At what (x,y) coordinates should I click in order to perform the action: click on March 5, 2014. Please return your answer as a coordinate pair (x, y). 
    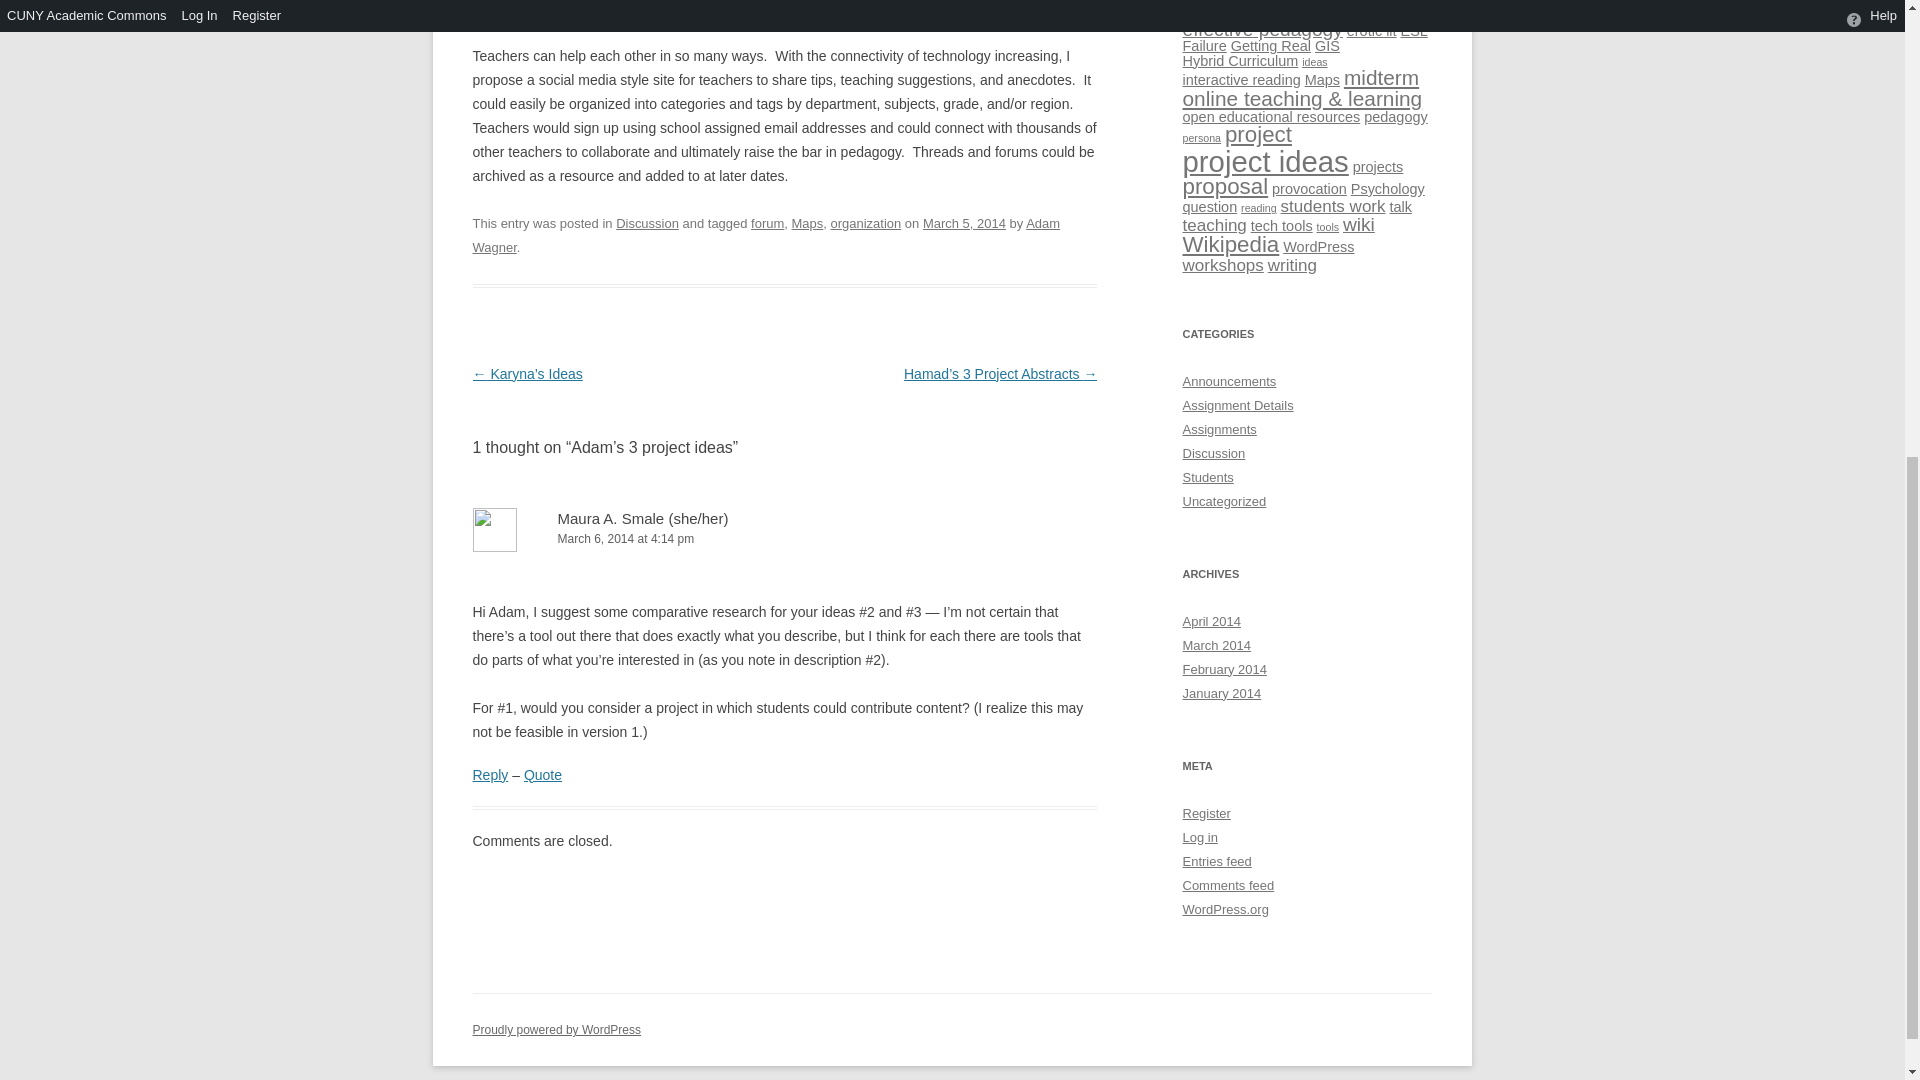
    Looking at the image, I should click on (964, 224).